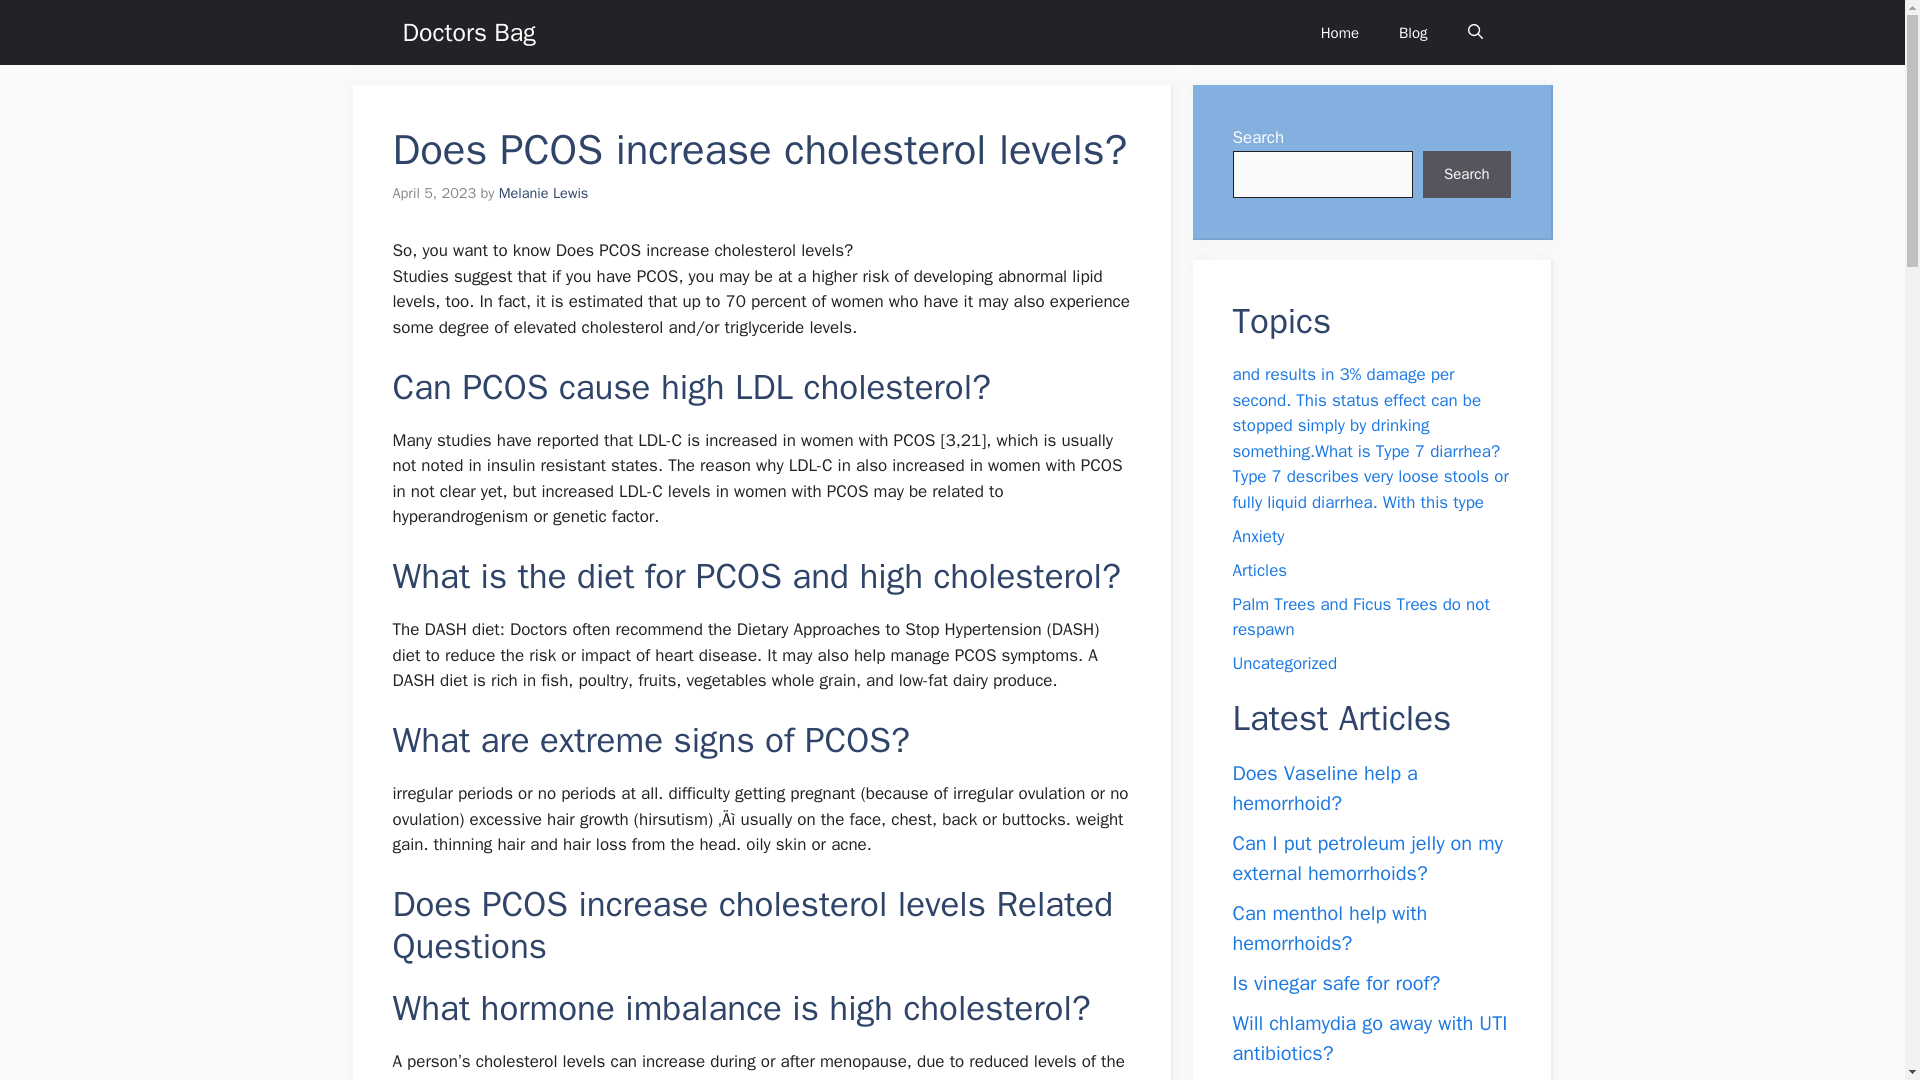 This screenshot has width=1920, height=1080. I want to click on Melanie Lewis, so click(544, 192).